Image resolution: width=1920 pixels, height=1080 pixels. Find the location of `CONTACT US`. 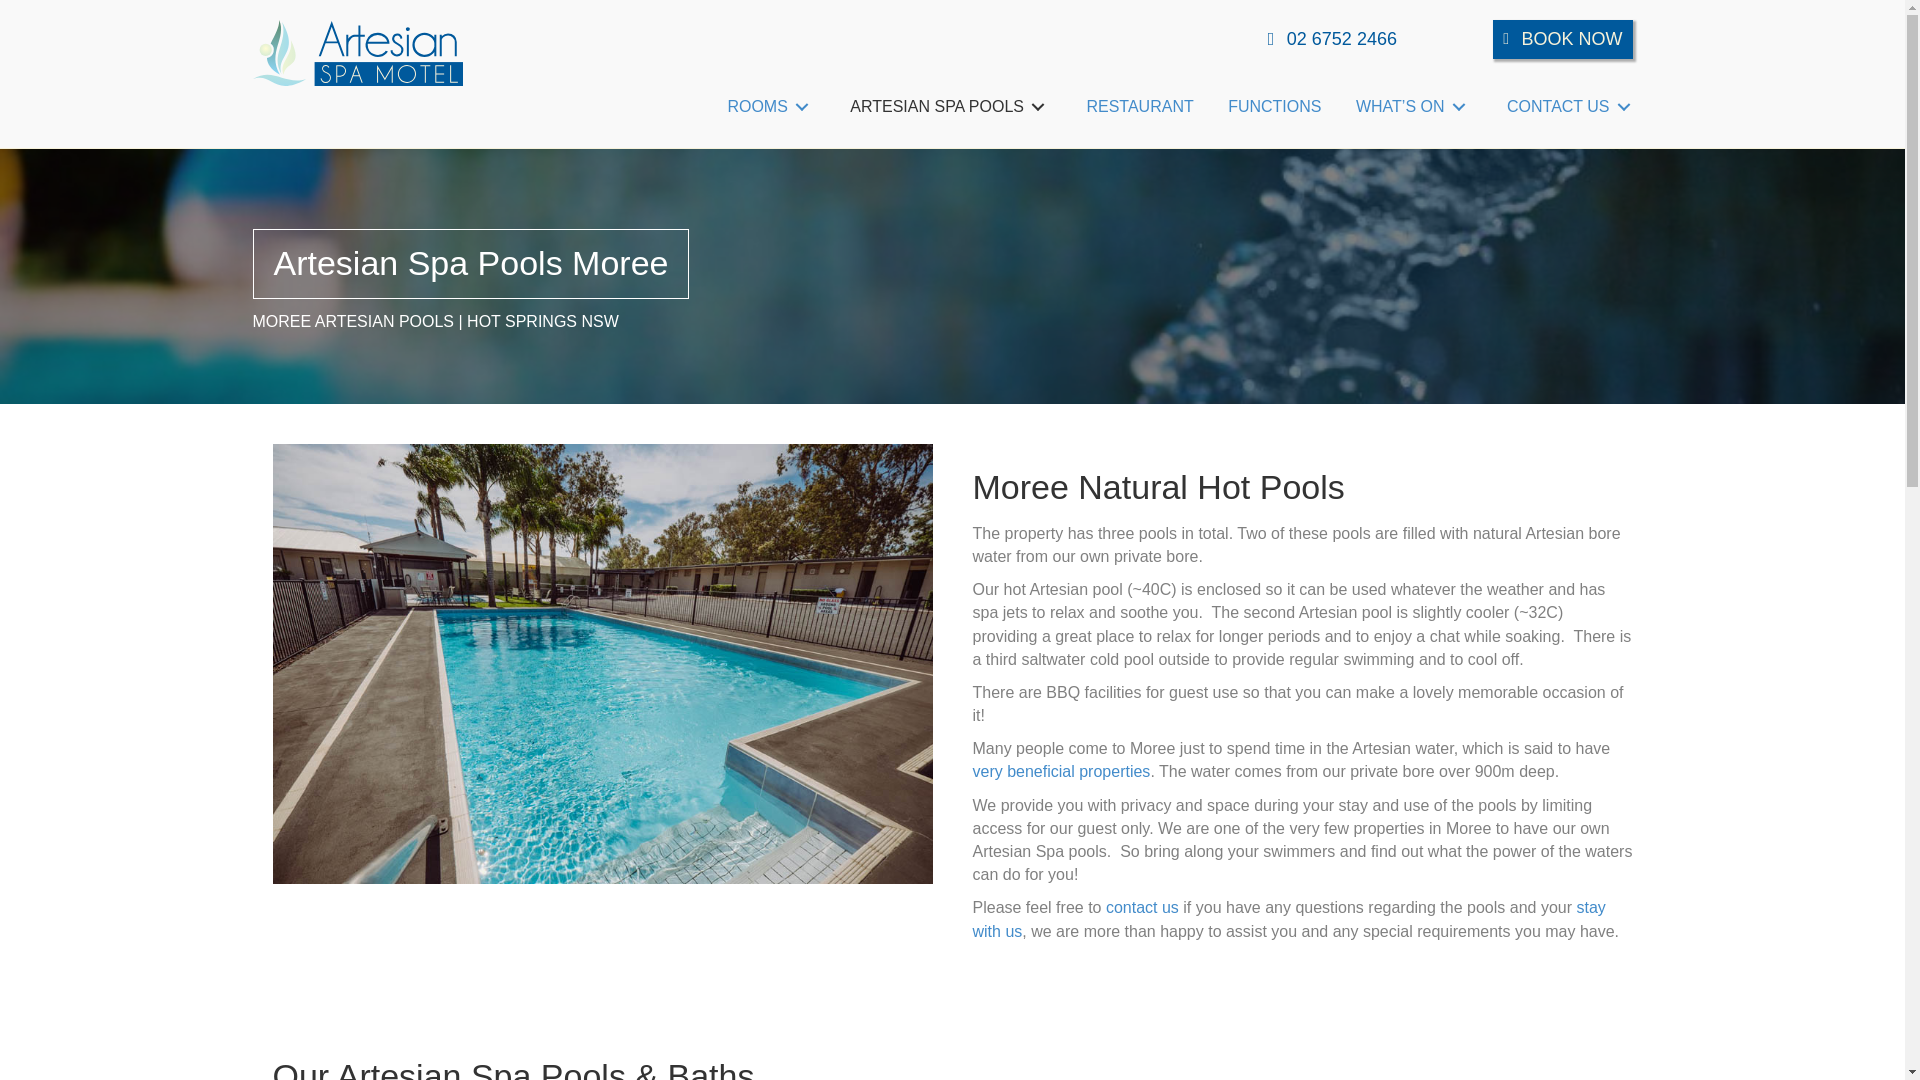

CONTACT US is located at coordinates (1572, 106).